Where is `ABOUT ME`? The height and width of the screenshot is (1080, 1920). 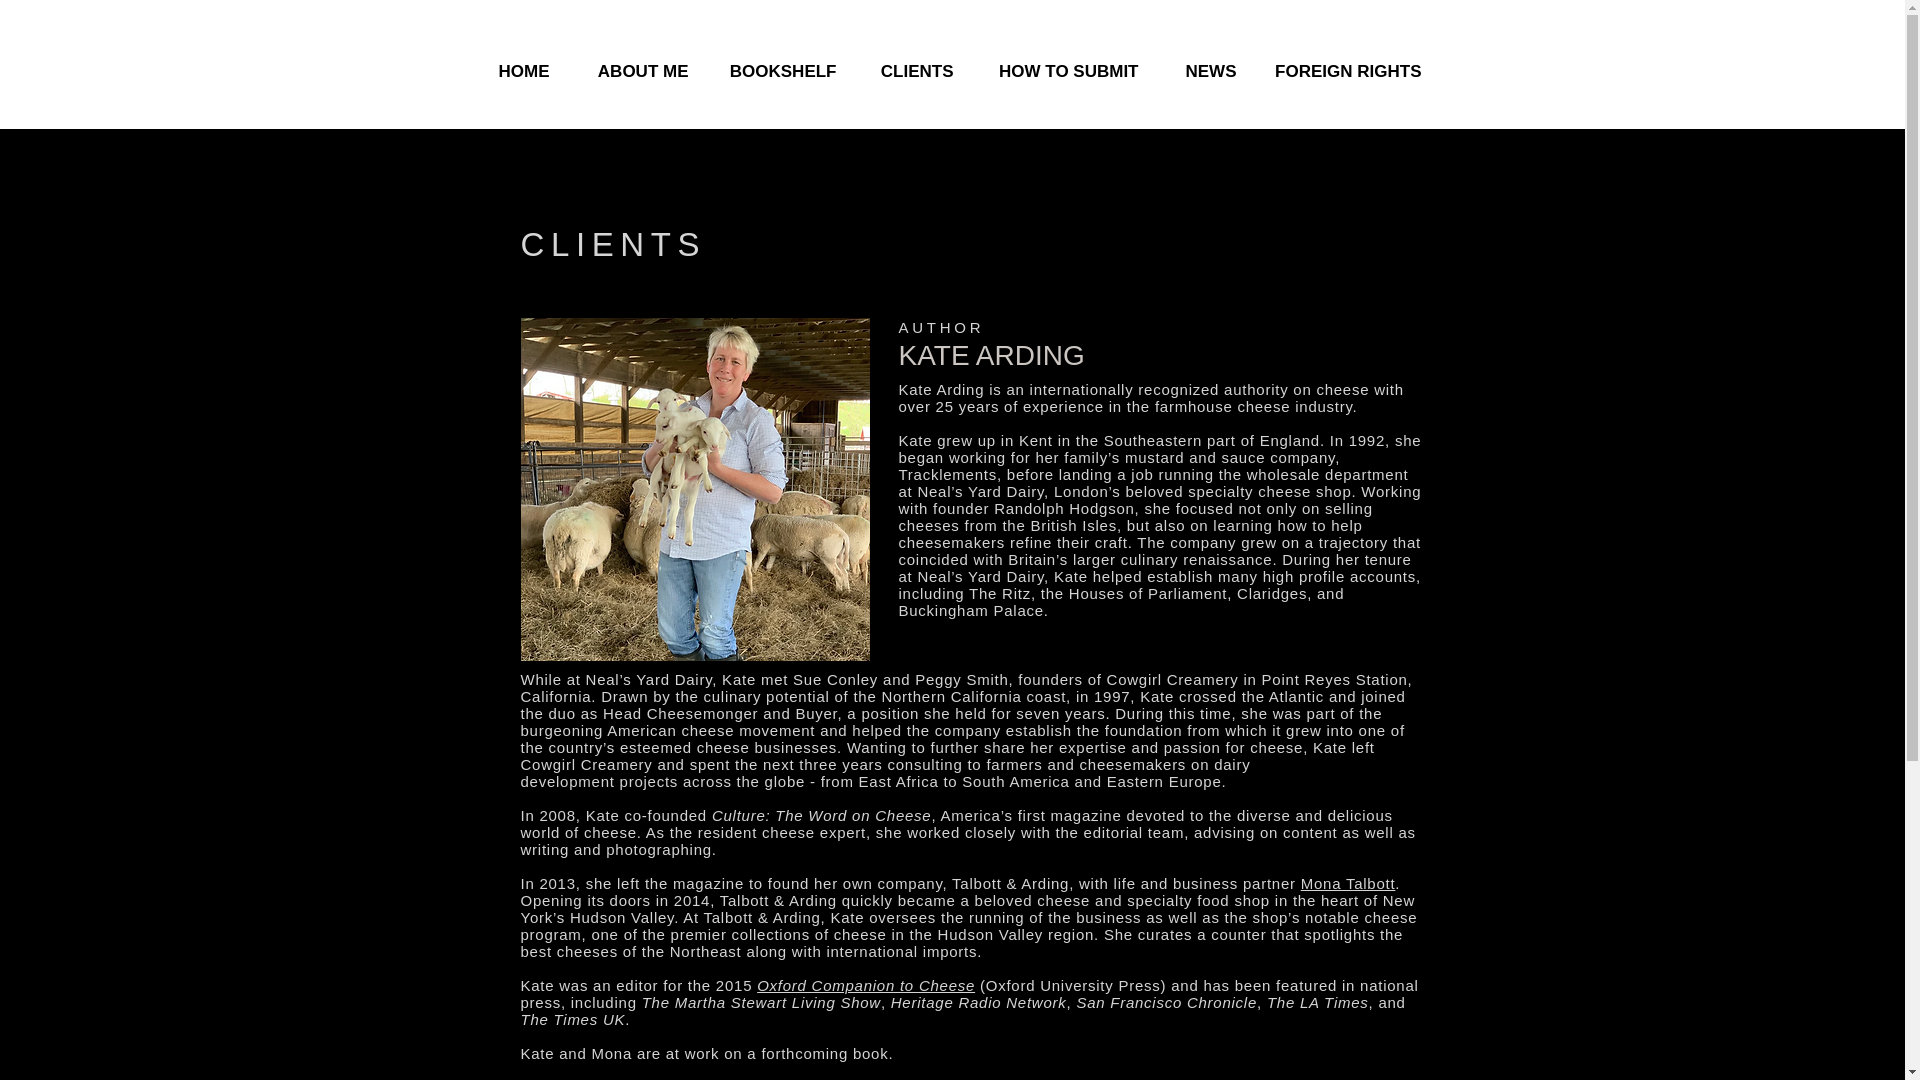
ABOUT ME is located at coordinates (633, 70).